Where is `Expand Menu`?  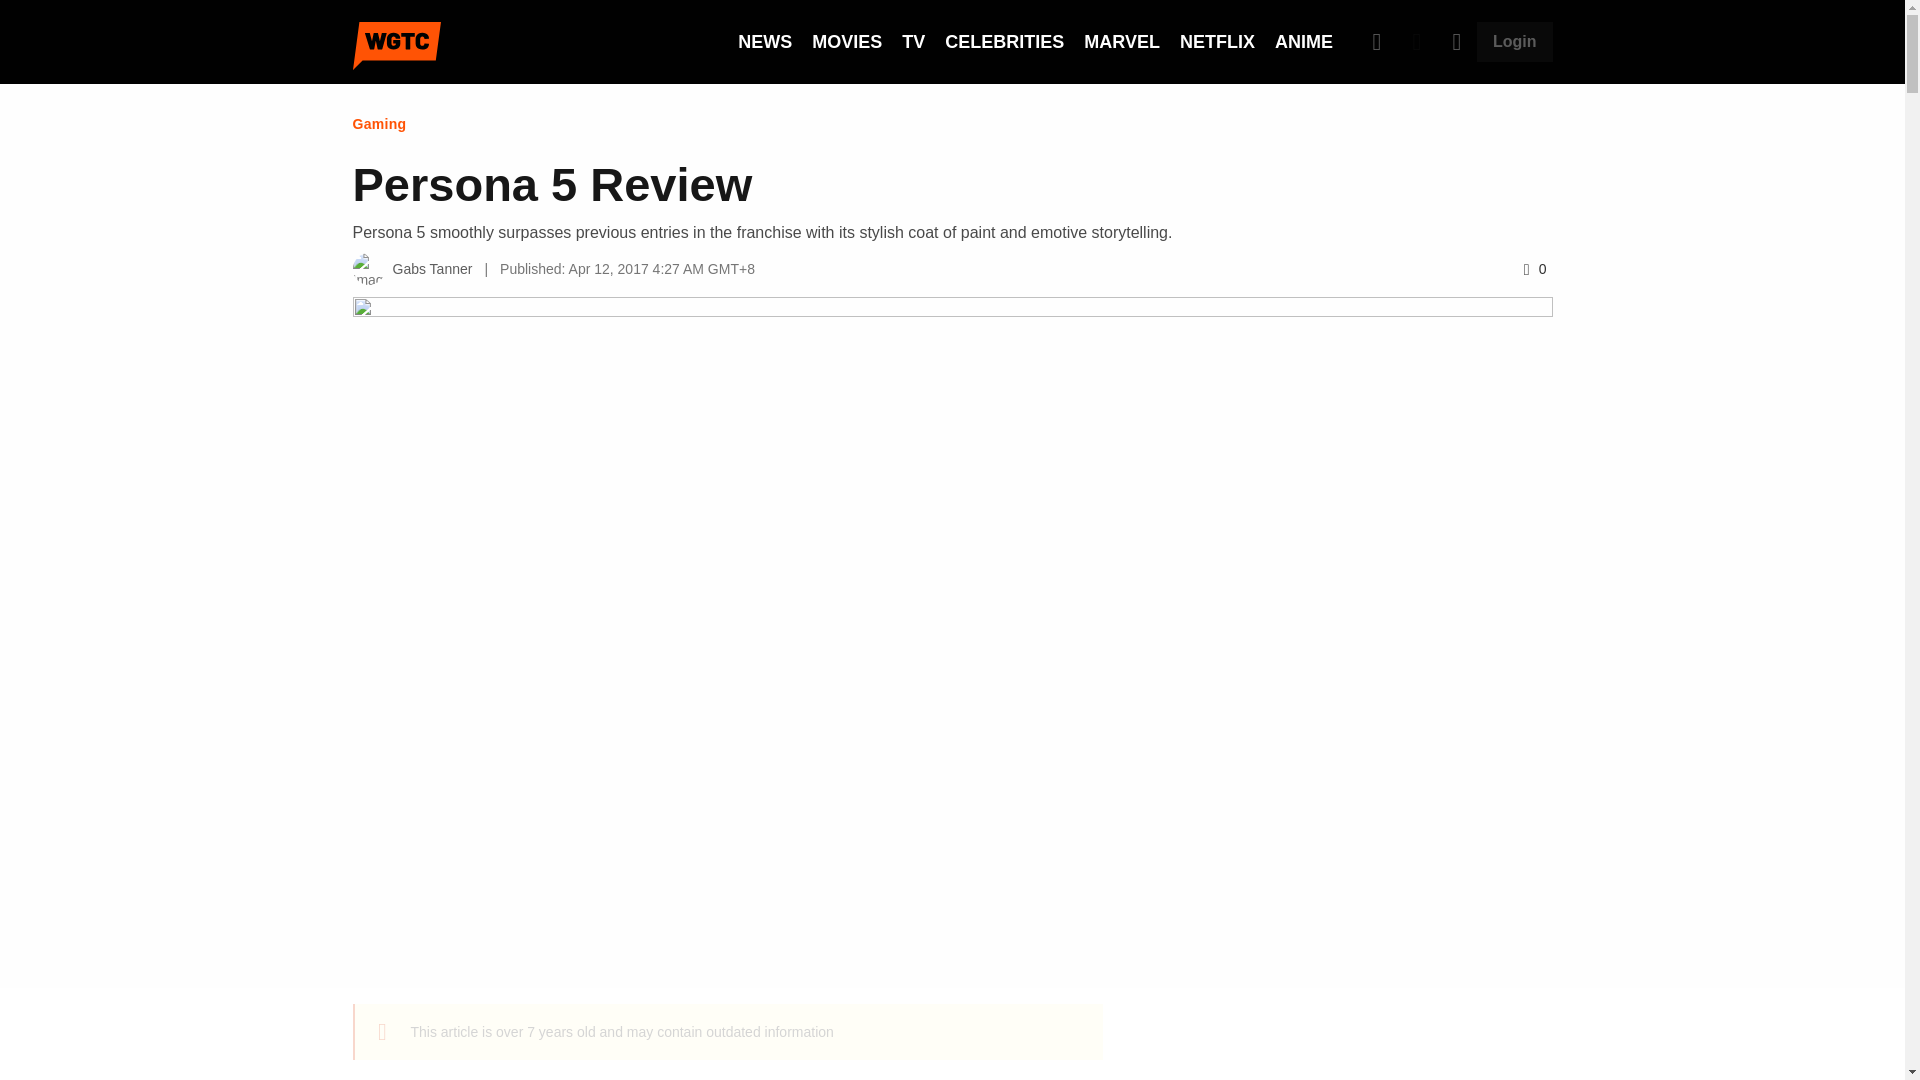
Expand Menu is located at coordinates (1456, 41).